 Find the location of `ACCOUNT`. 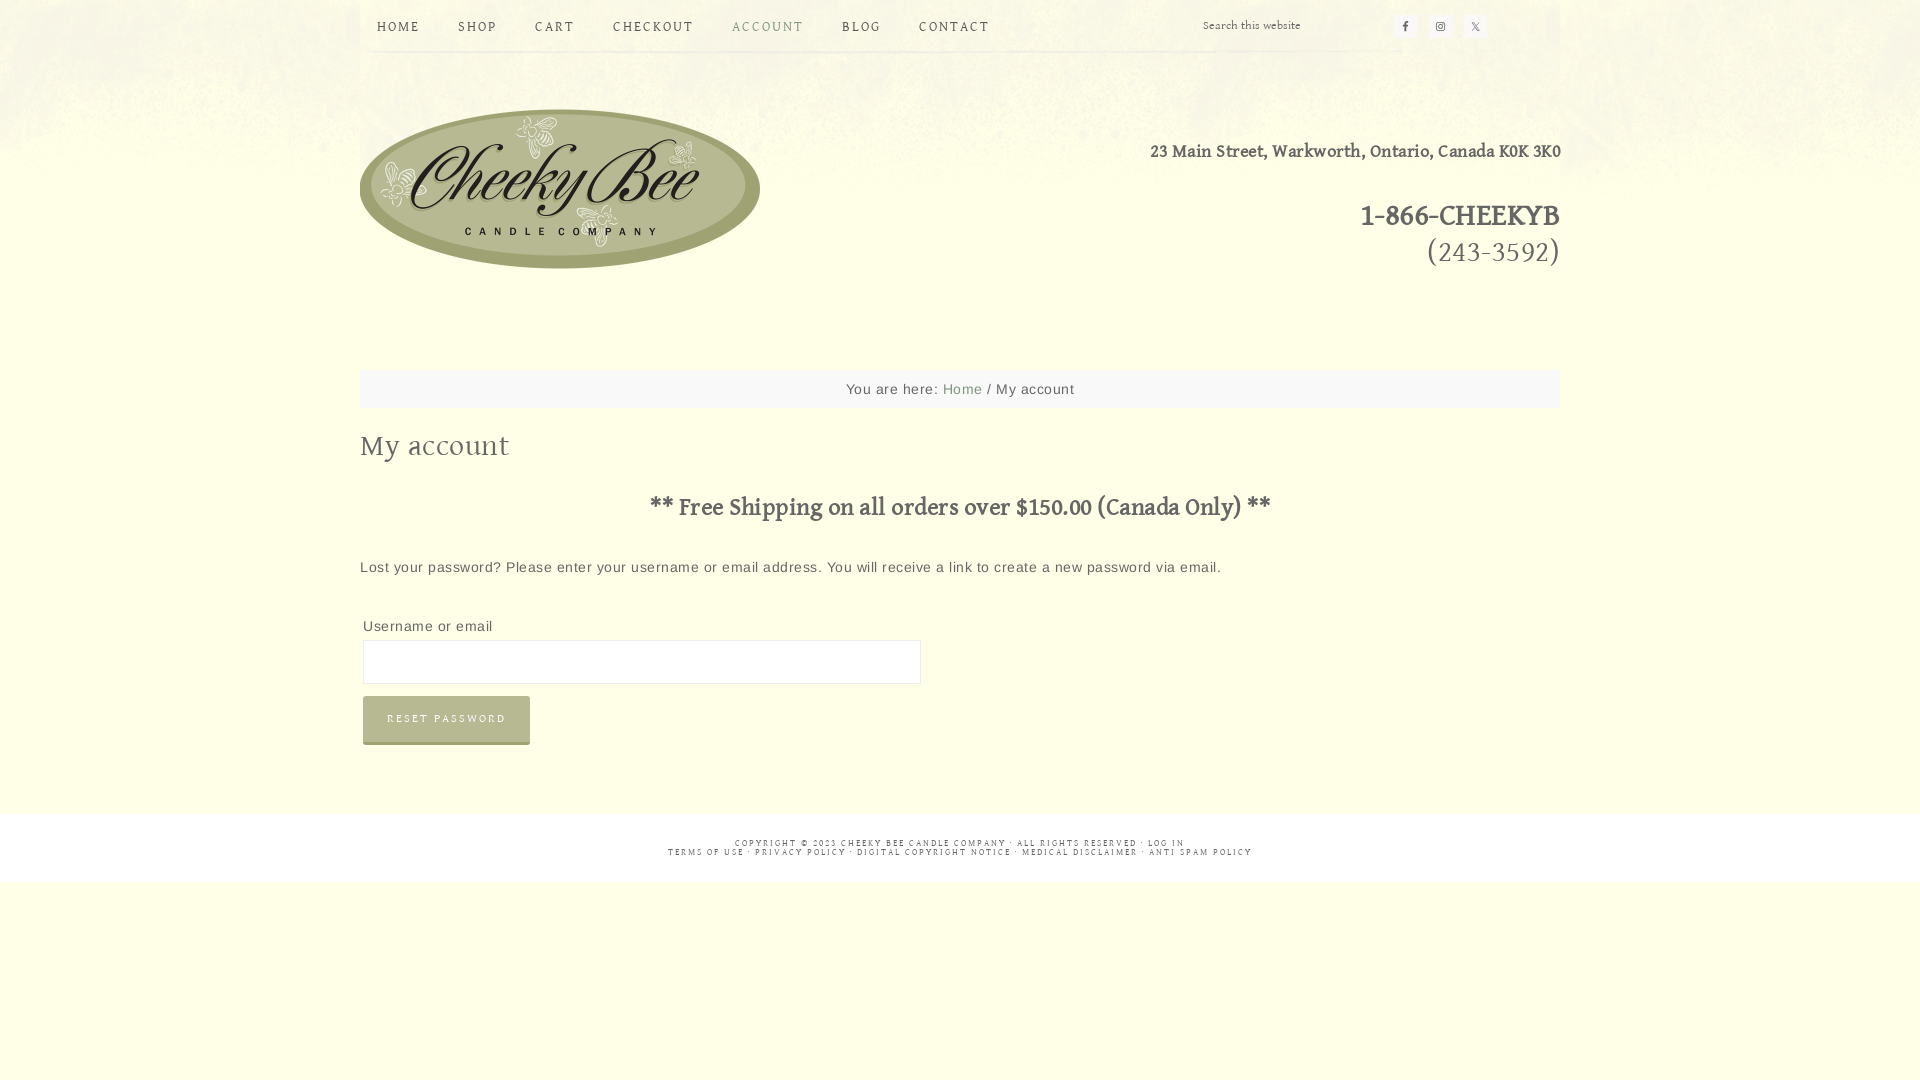

ACCOUNT is located at coordinates (768, 27).